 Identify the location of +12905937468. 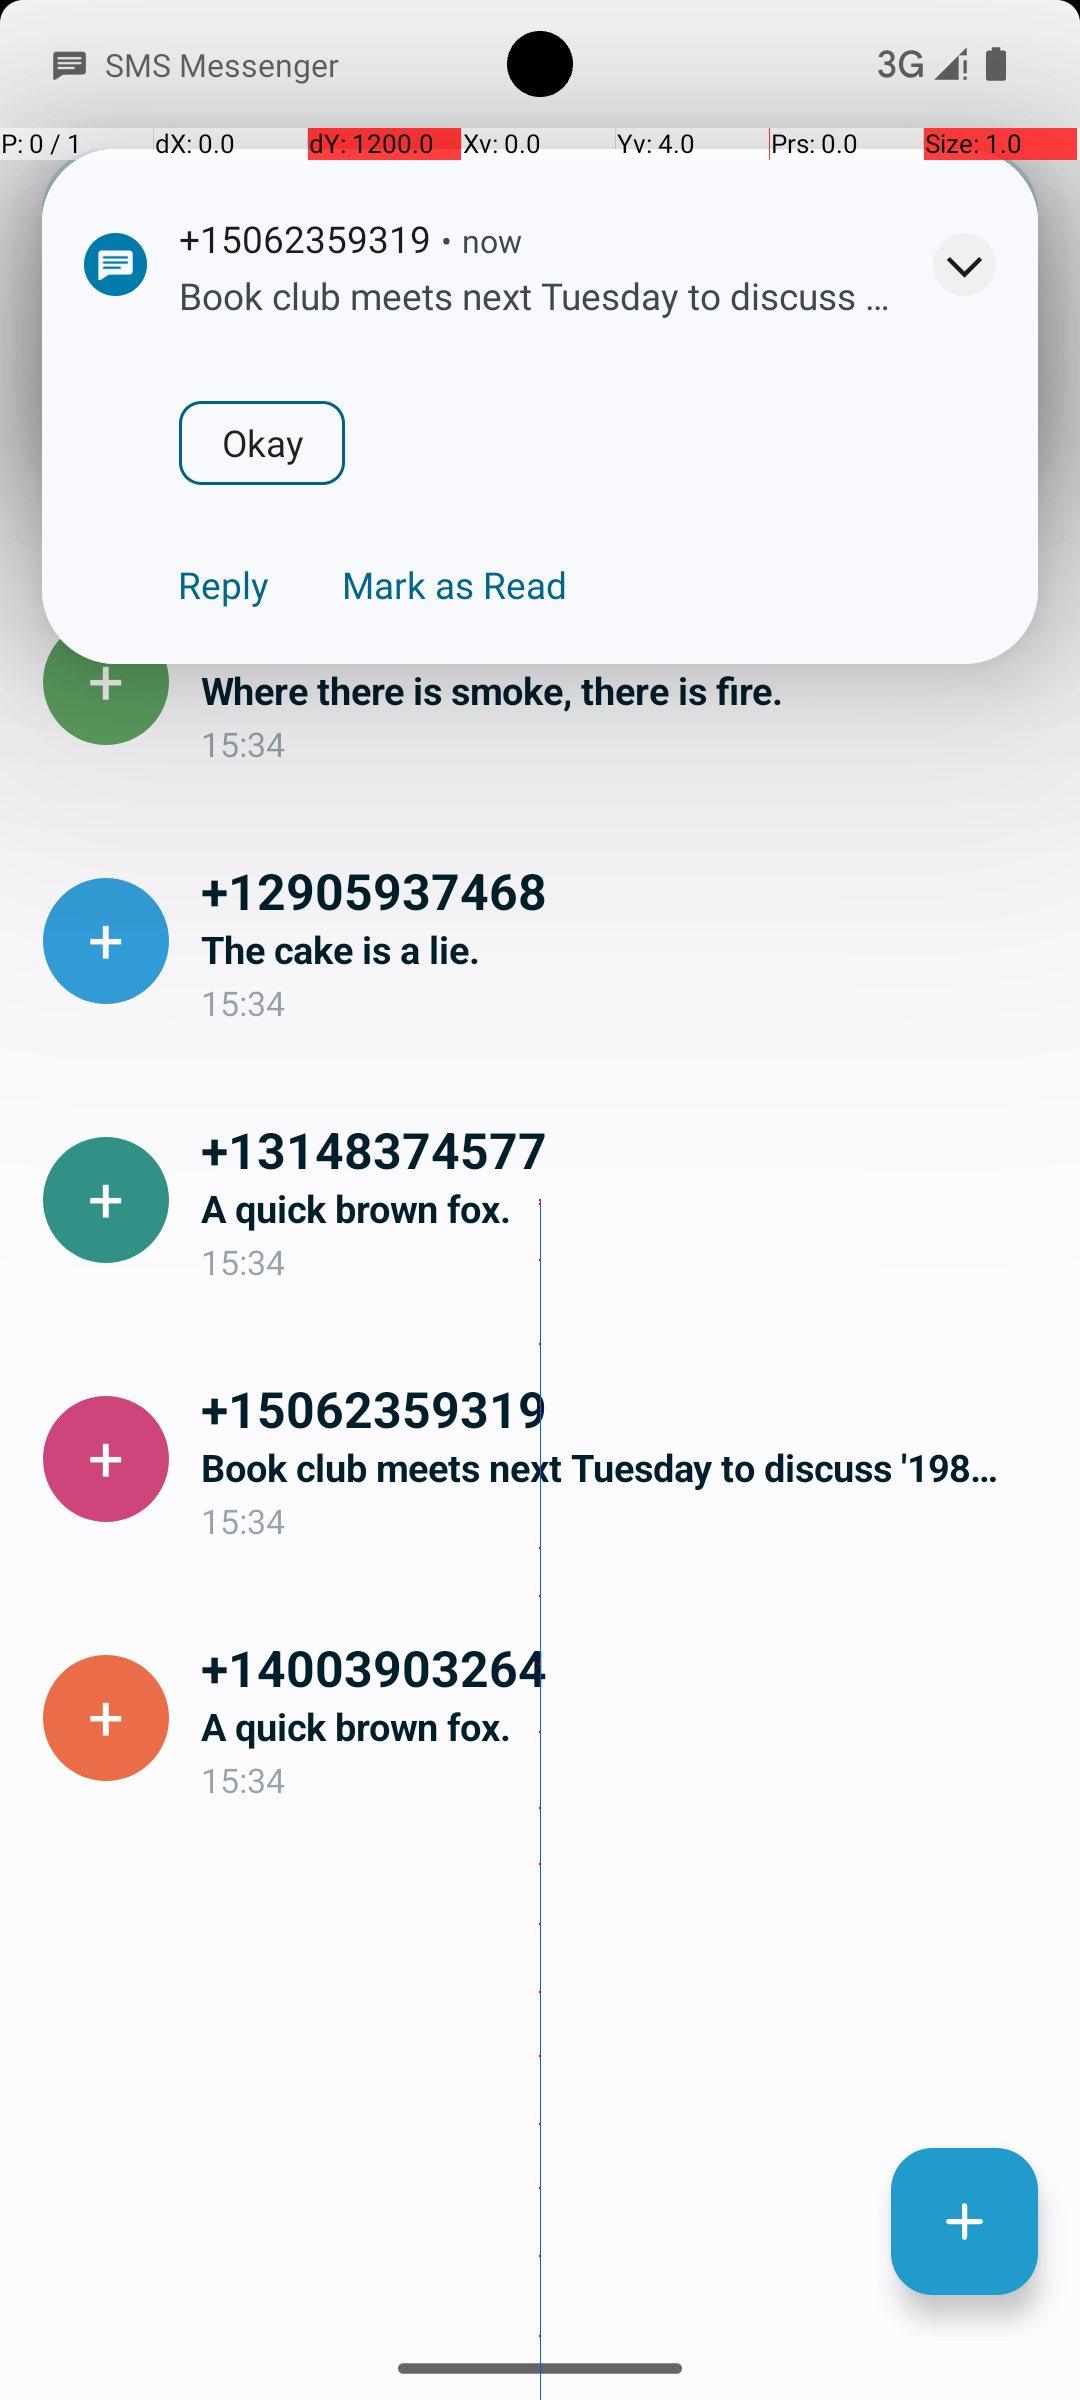
(624, 890).